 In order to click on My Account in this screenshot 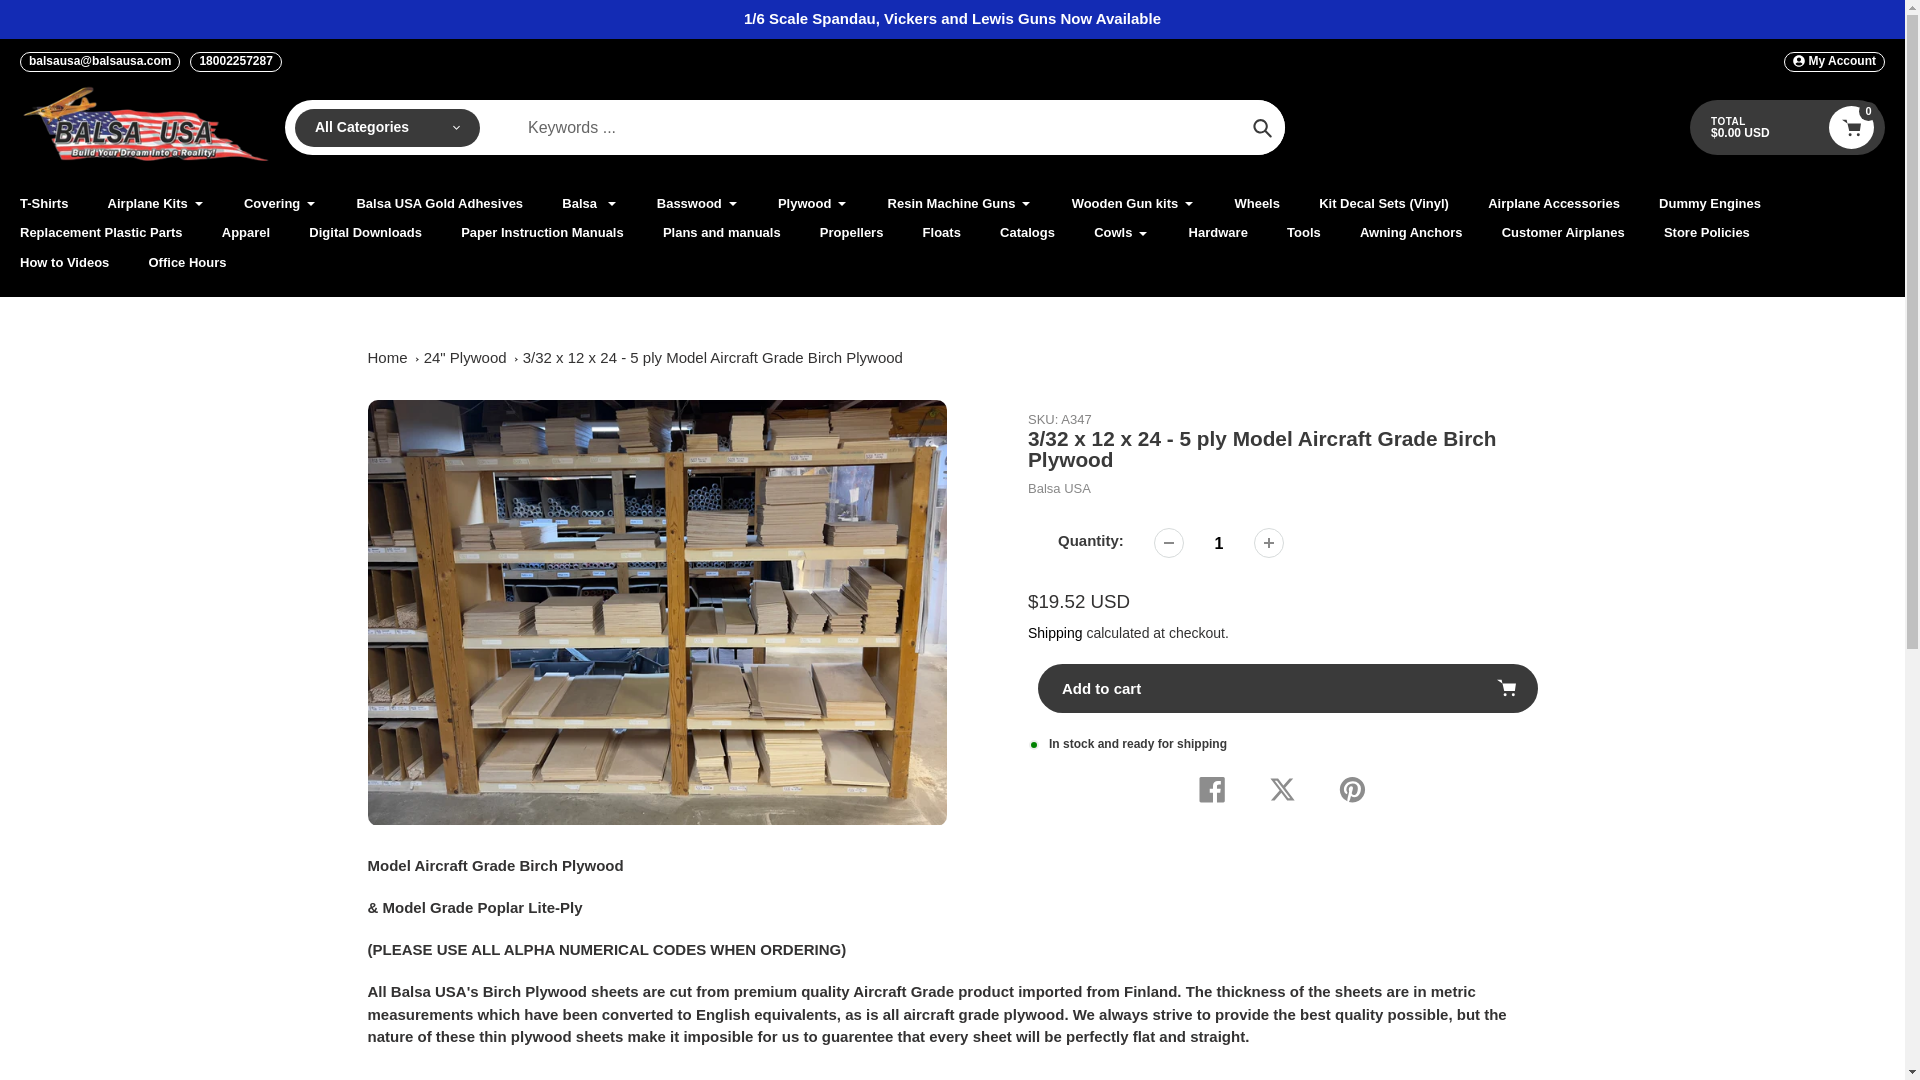, I will do `click(1834, 62)`.